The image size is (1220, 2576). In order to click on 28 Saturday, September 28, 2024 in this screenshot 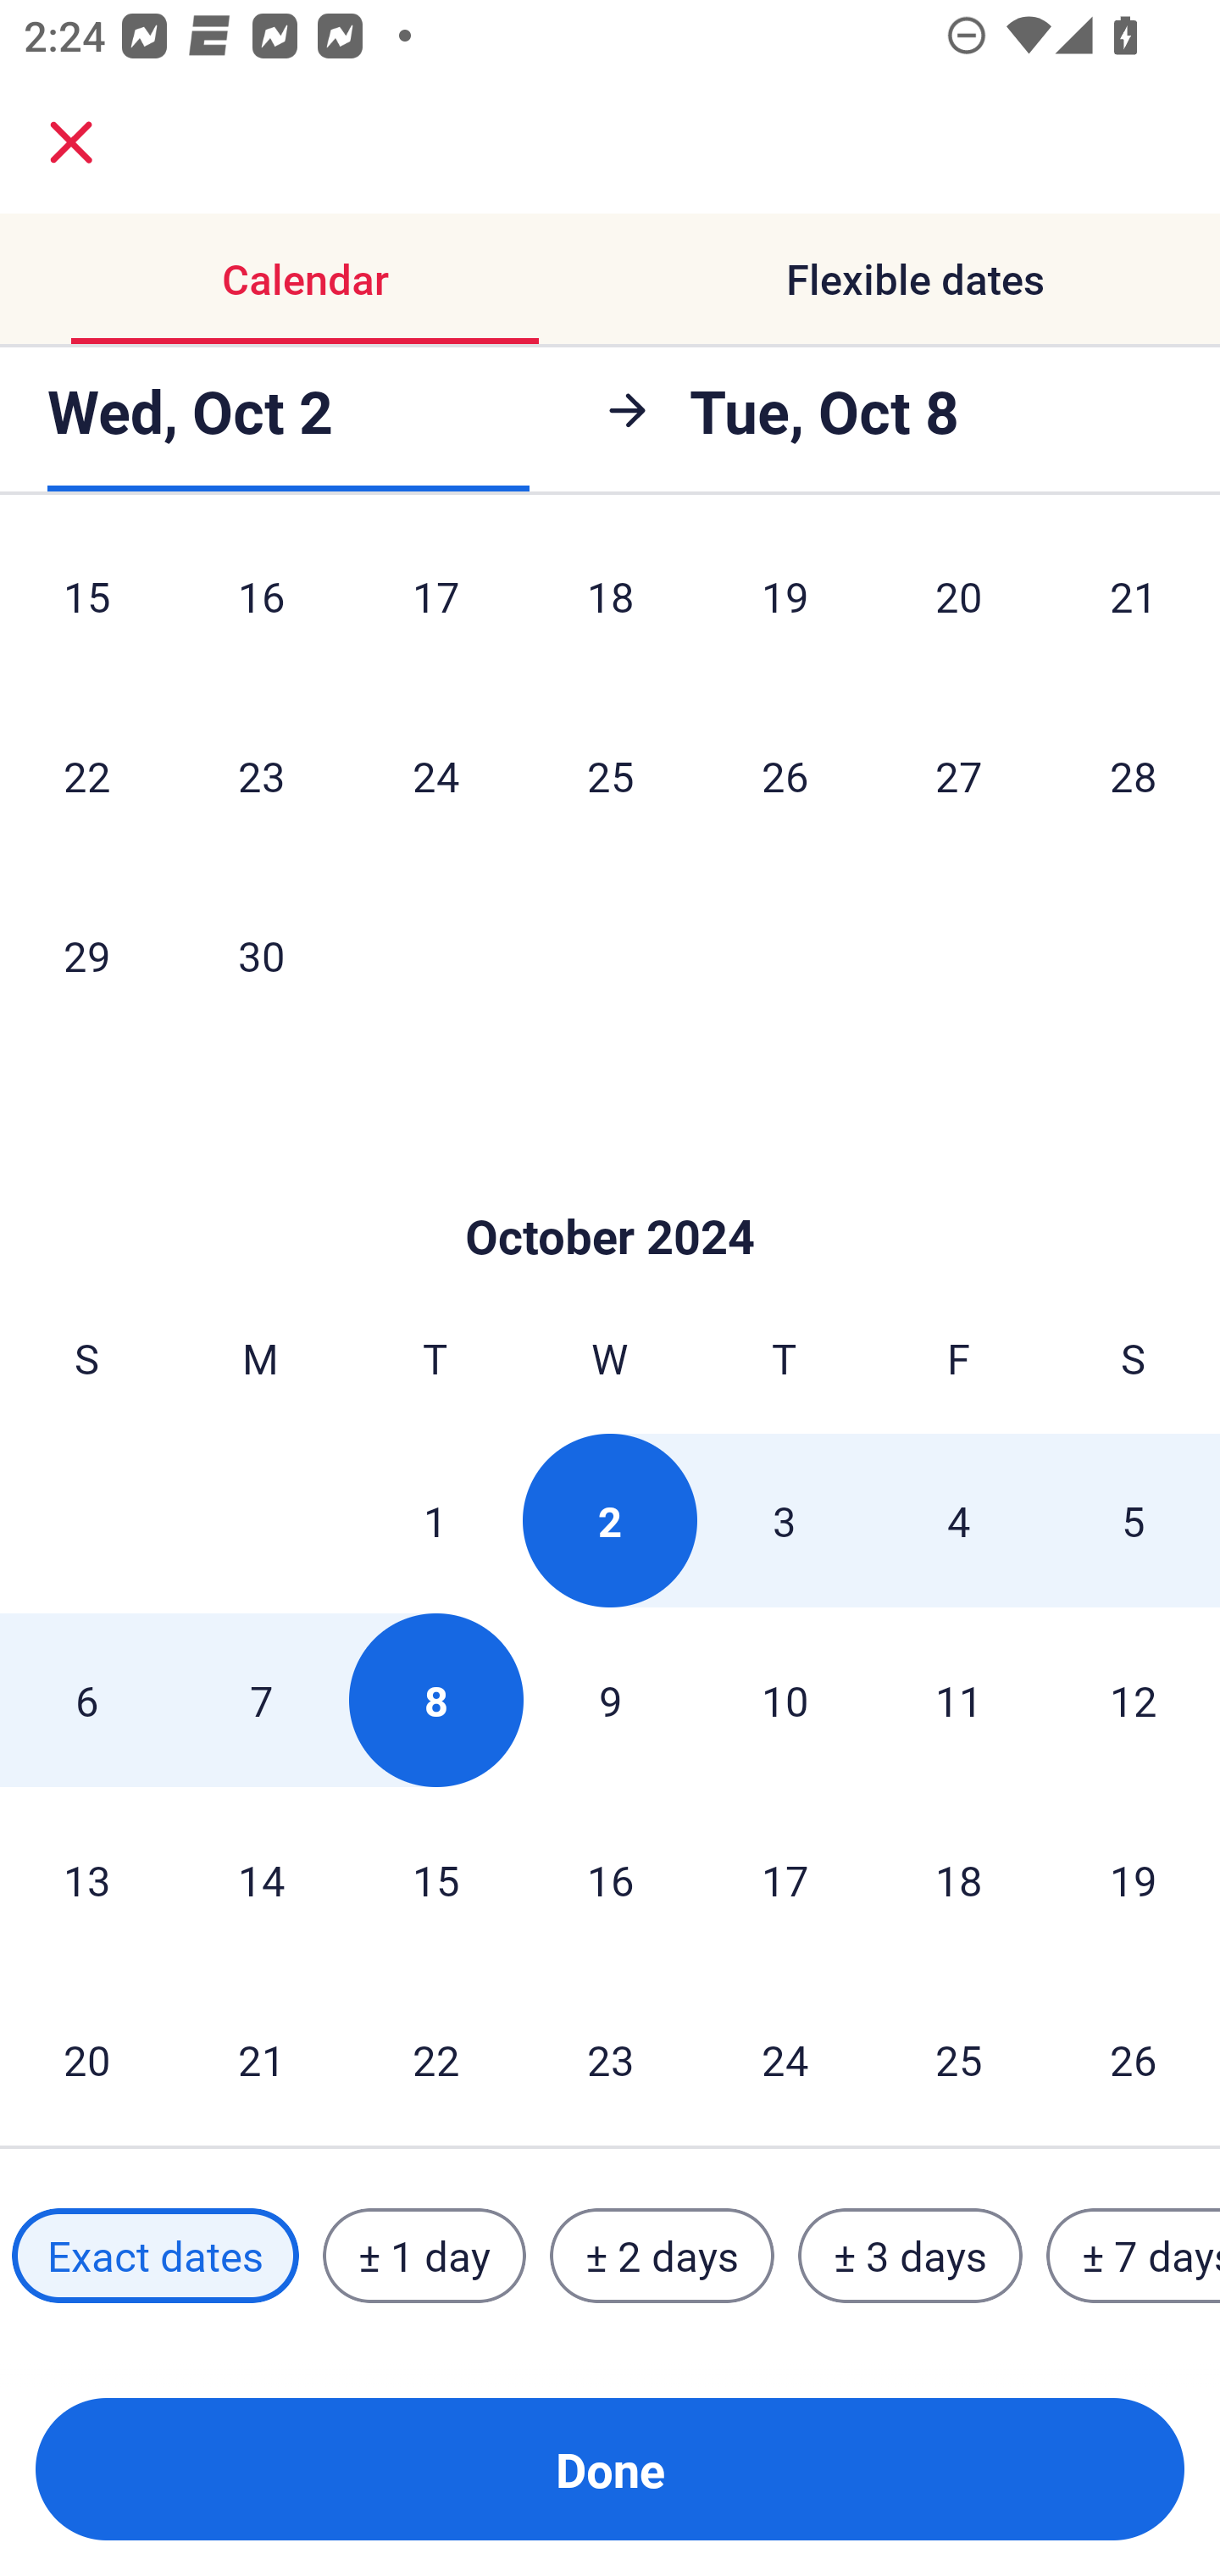, I will do `click(1134, 774)`.